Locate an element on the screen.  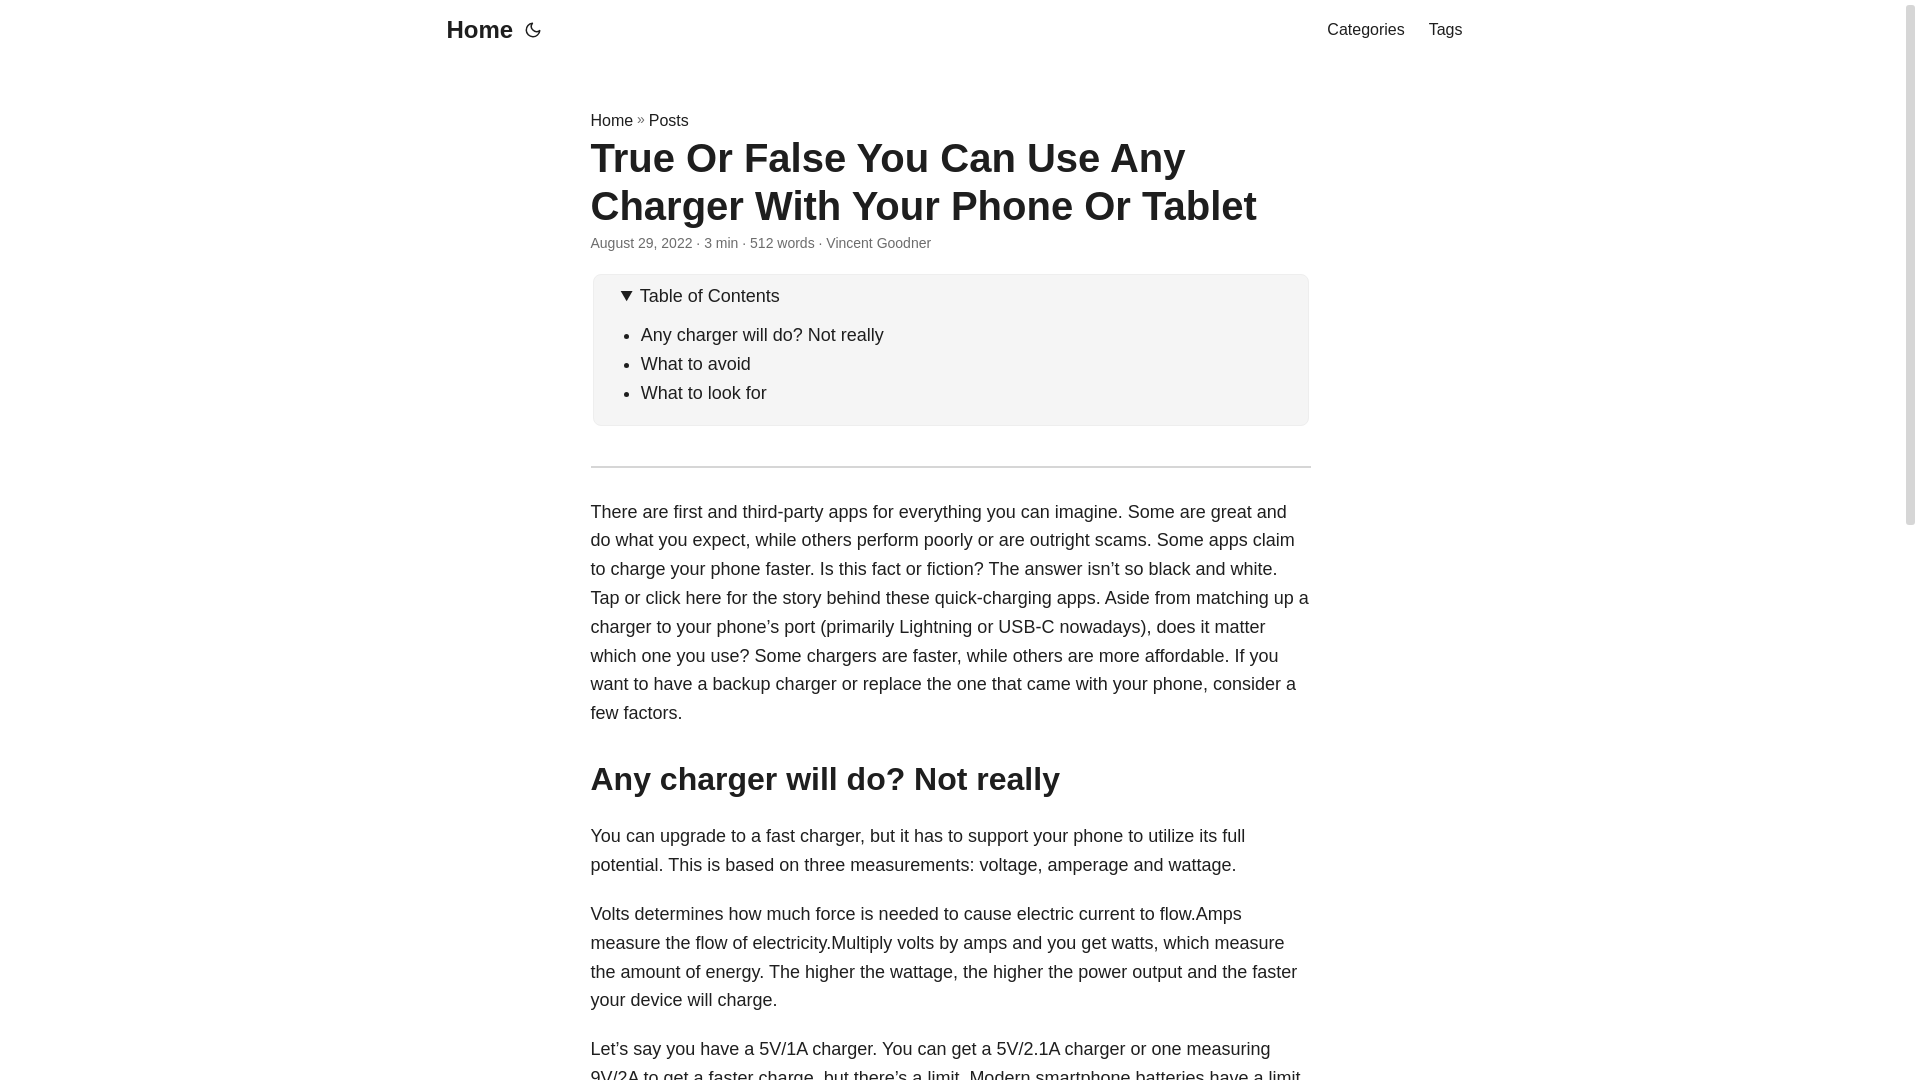
Posts is located at coordinates (668, 120).